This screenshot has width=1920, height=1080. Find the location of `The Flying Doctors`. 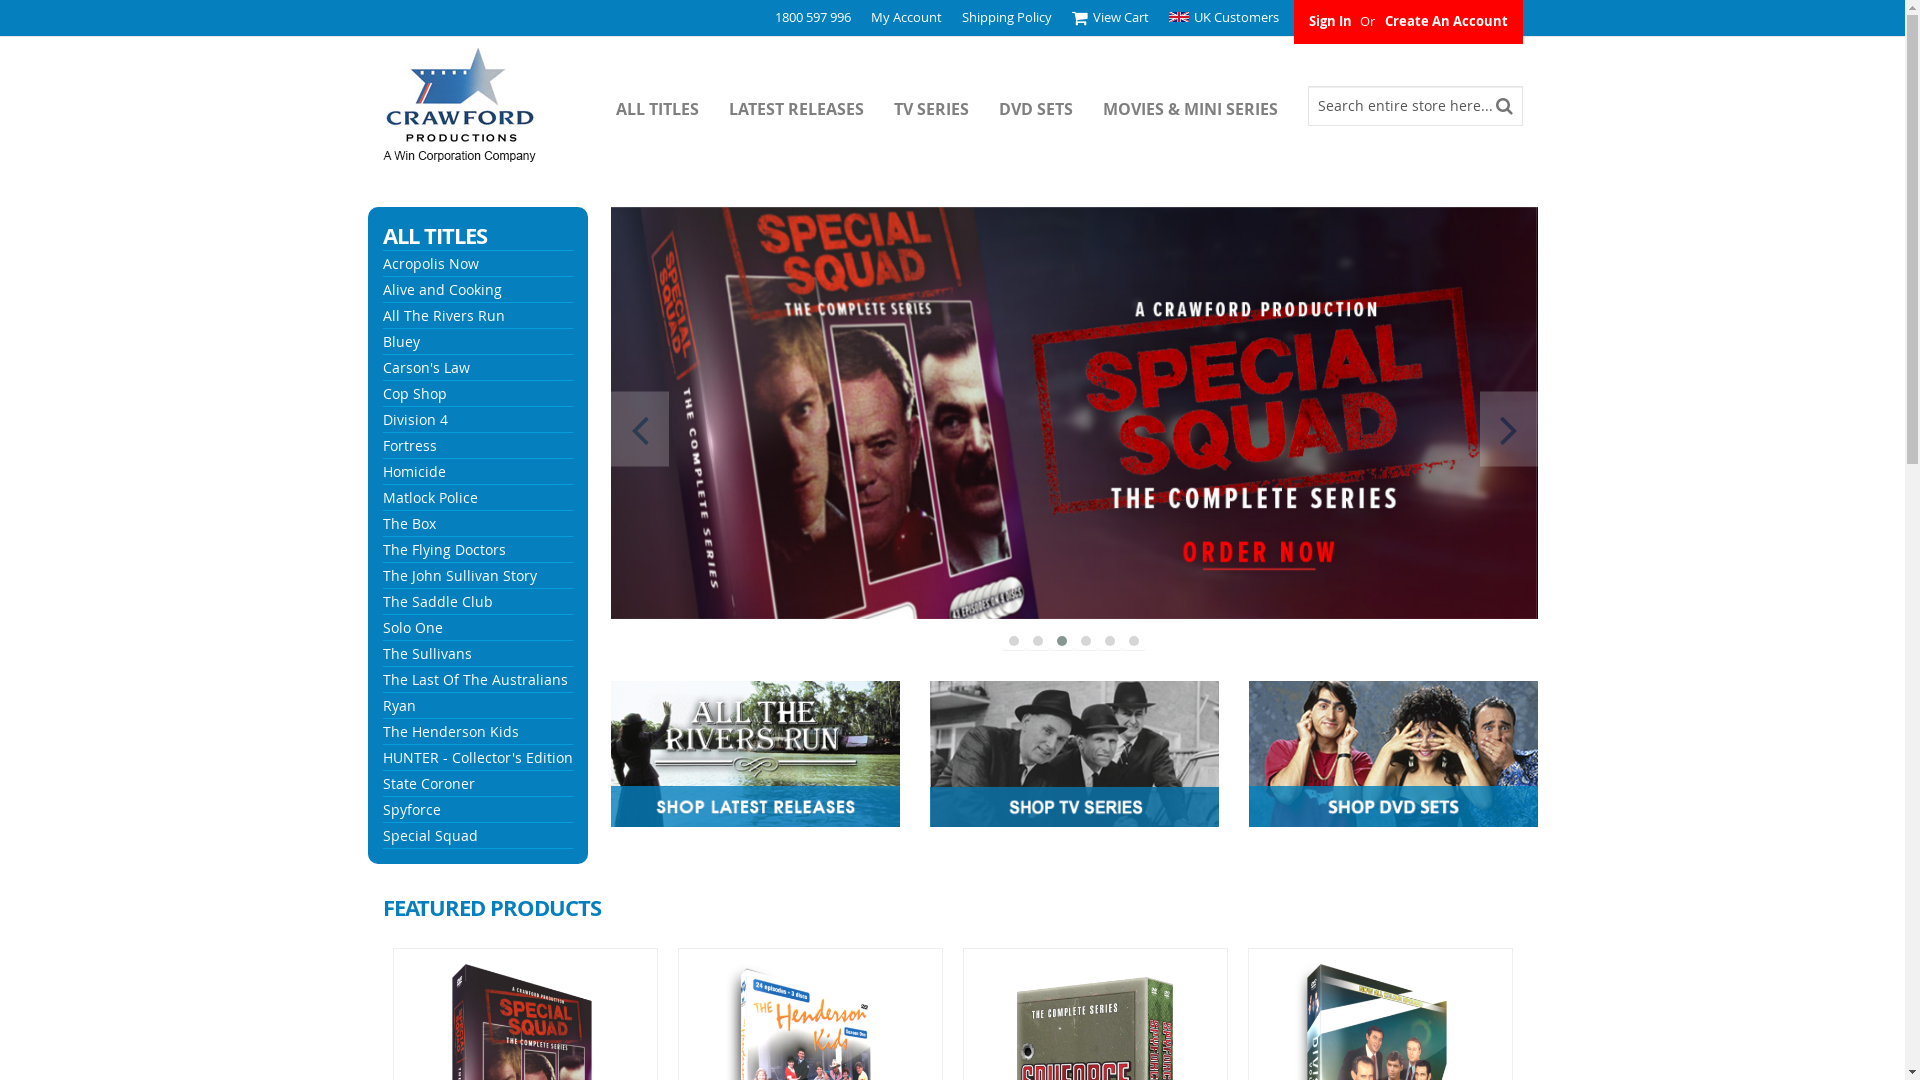

The Flying Doctors is located at coordinates (443, 550).